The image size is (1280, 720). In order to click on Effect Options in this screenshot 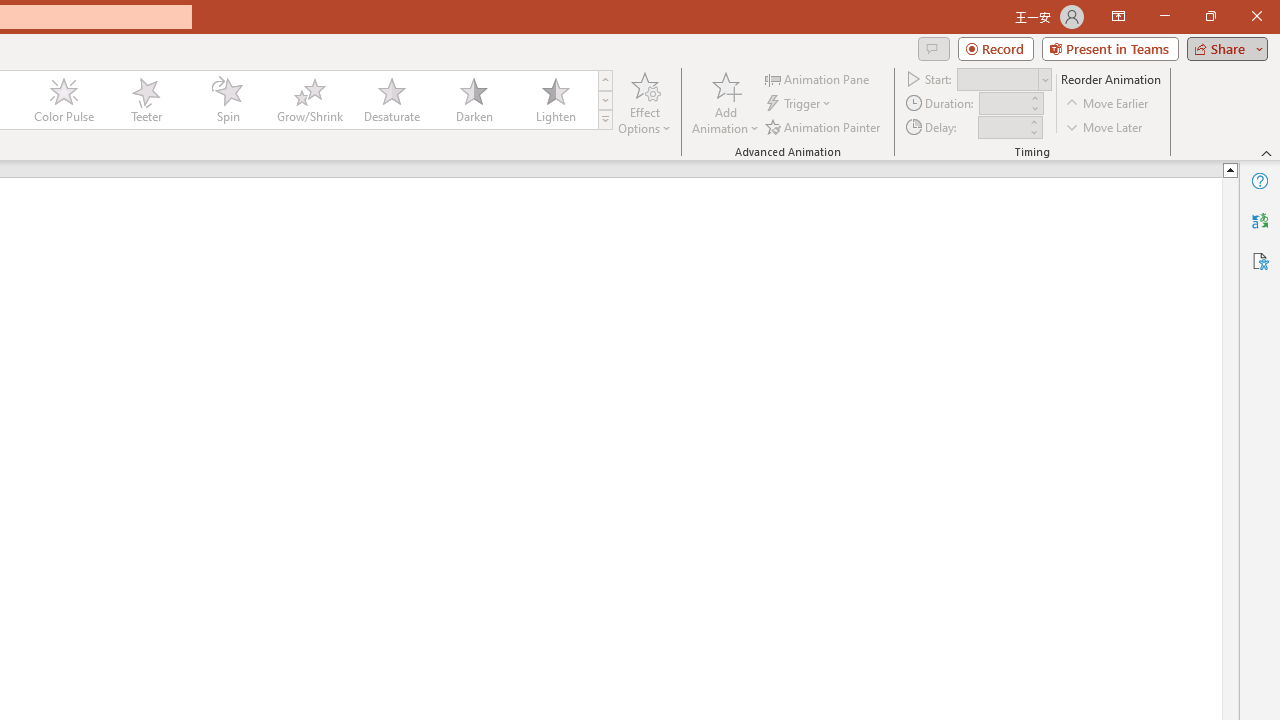, I will do `click(644, 102)`.